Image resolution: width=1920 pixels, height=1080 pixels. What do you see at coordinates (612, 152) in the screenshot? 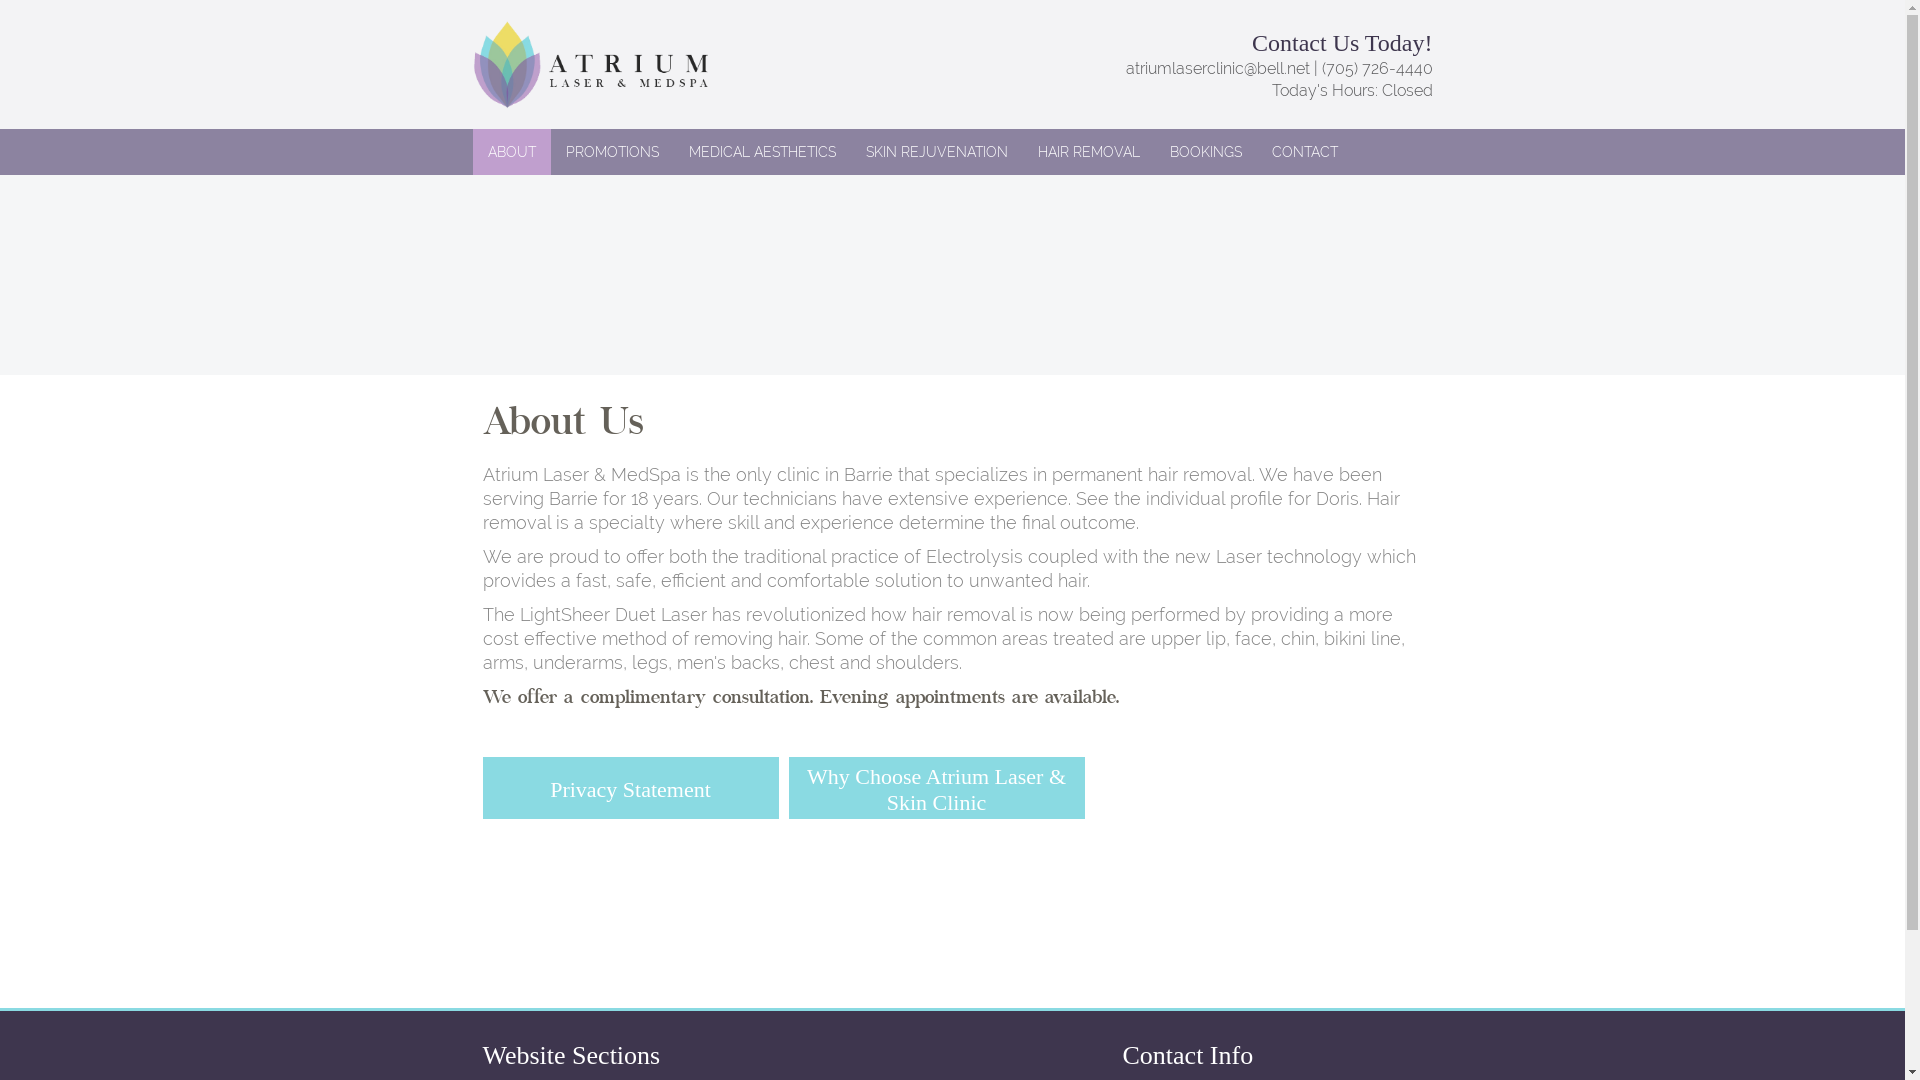
I see `PROMOTIONS` at bounding box center [612, 152].